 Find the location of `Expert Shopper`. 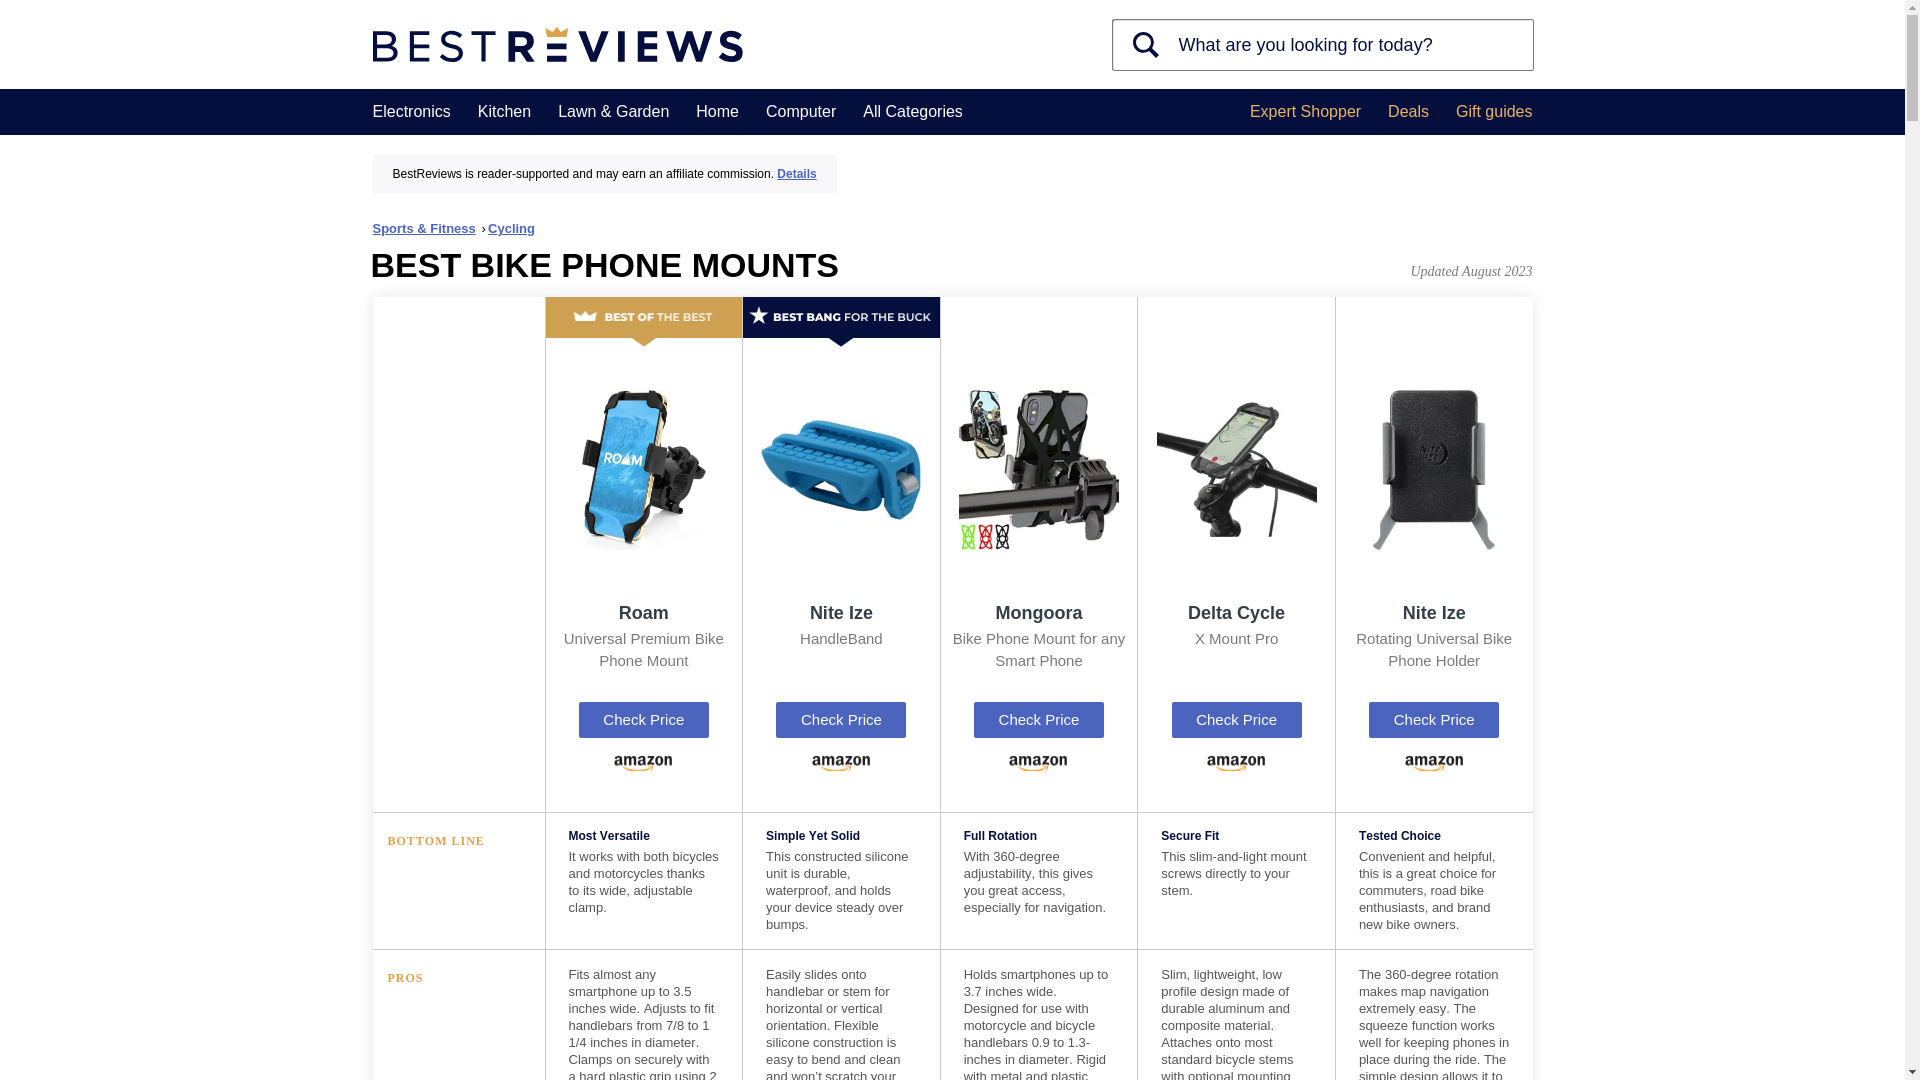

Expert Shopper is located at coordinates (1305, 112).